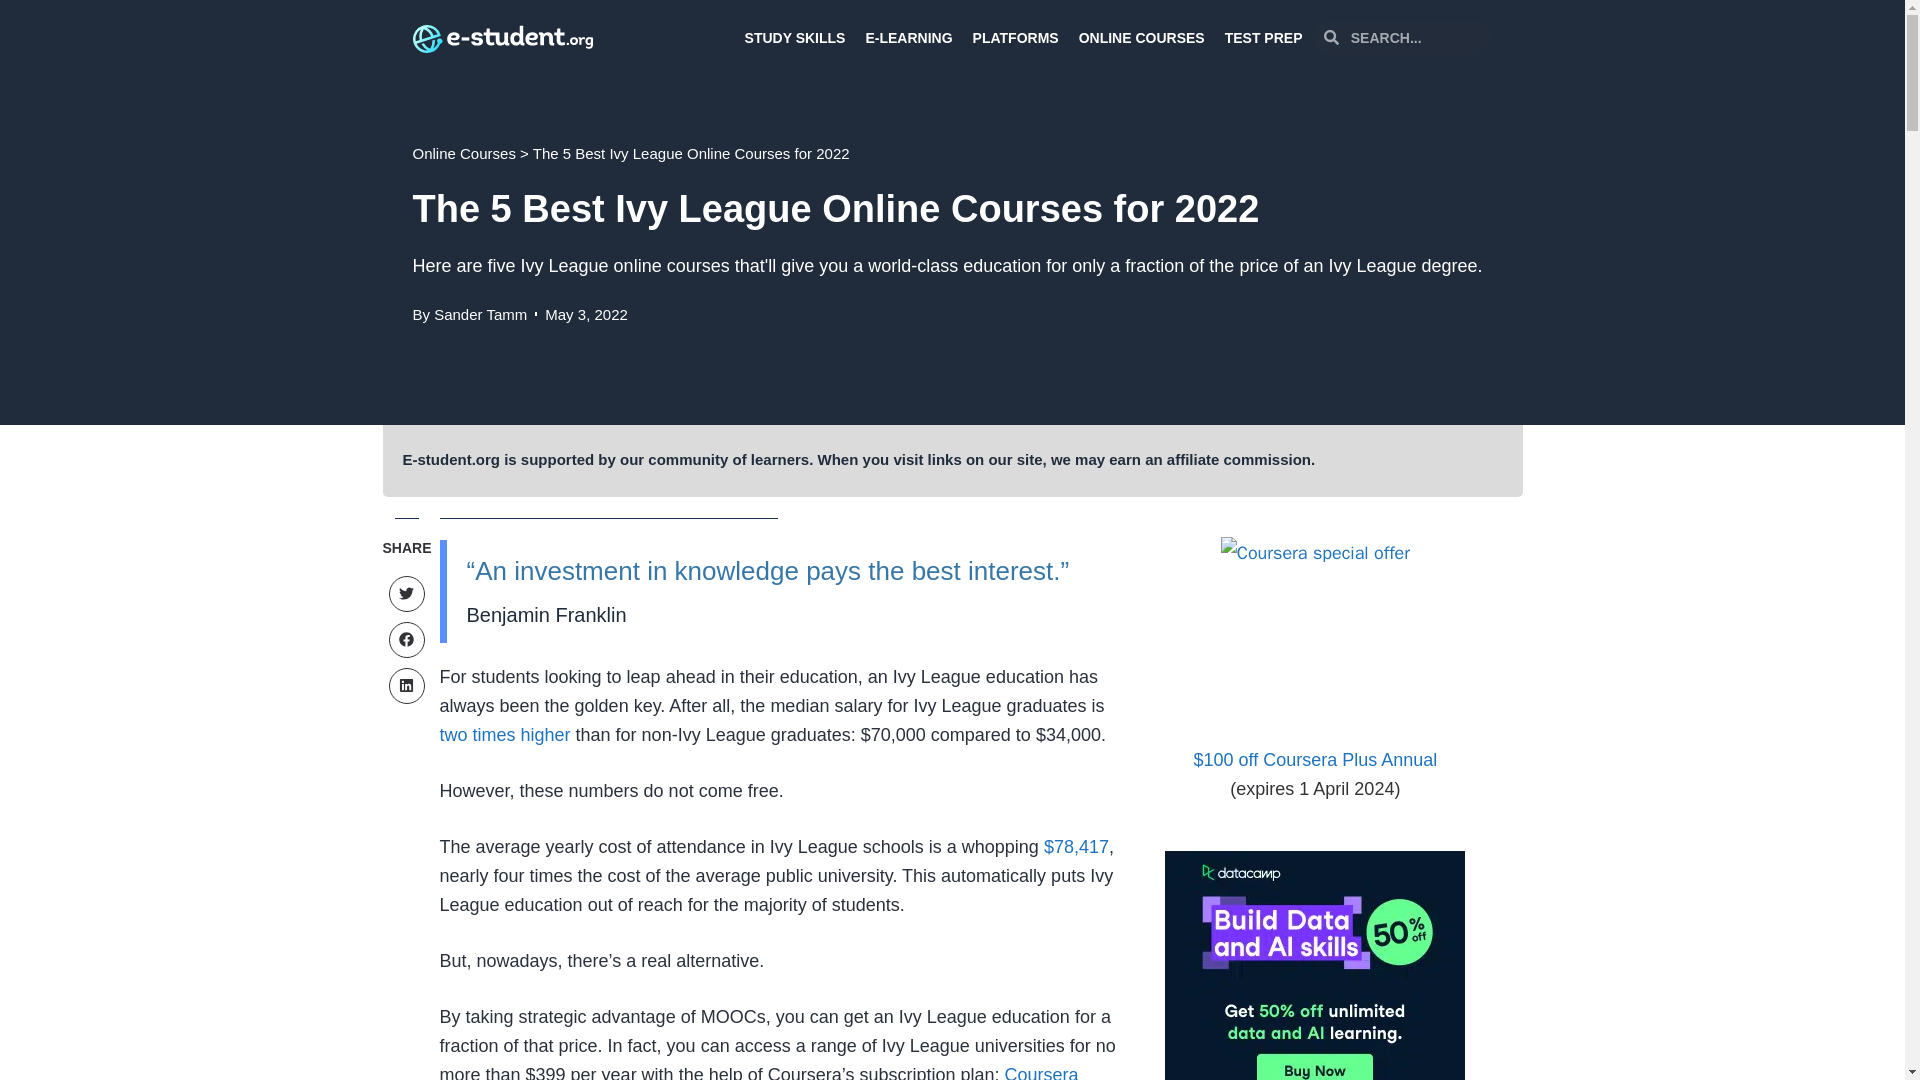 The height and width of the screenshot is (1080, 1920). I want to click on PLATFORMS, so click(1016, 37).